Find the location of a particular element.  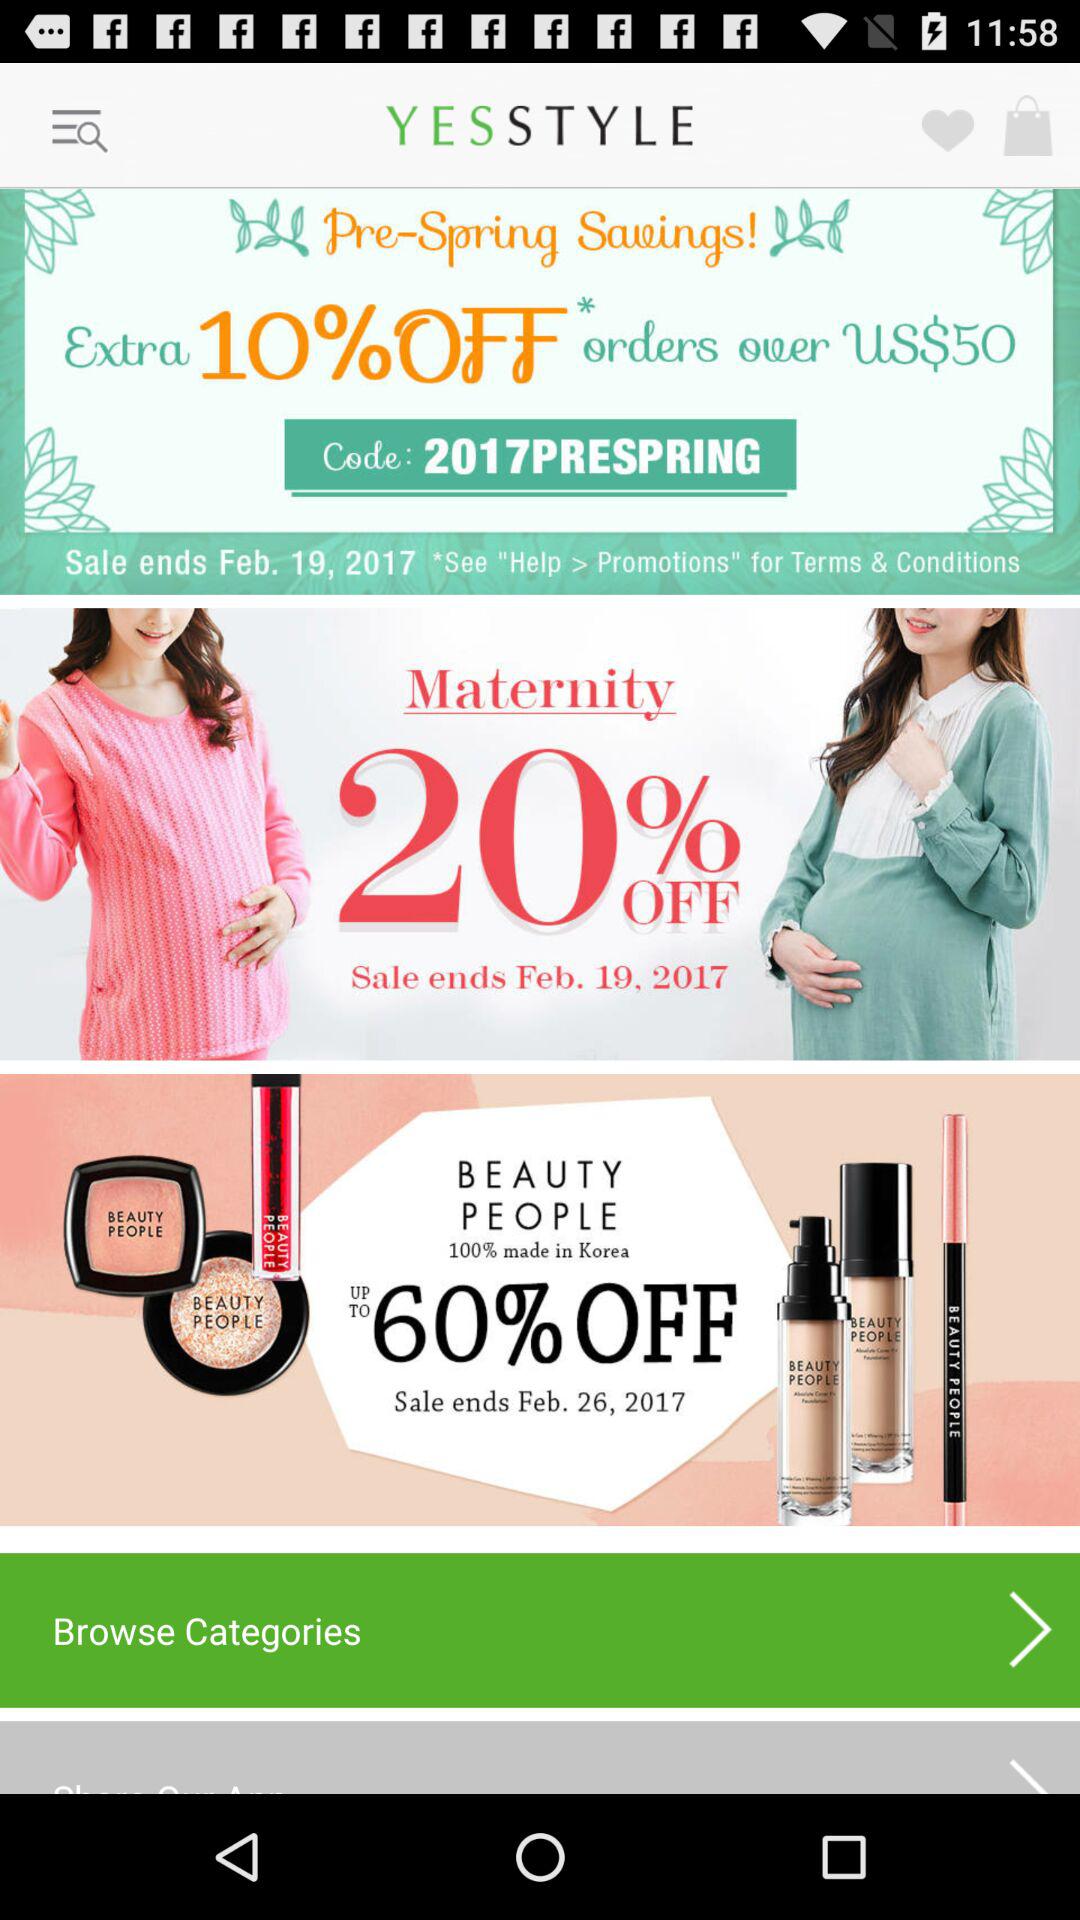

go to the store website is located at coordinates (540, 1300).